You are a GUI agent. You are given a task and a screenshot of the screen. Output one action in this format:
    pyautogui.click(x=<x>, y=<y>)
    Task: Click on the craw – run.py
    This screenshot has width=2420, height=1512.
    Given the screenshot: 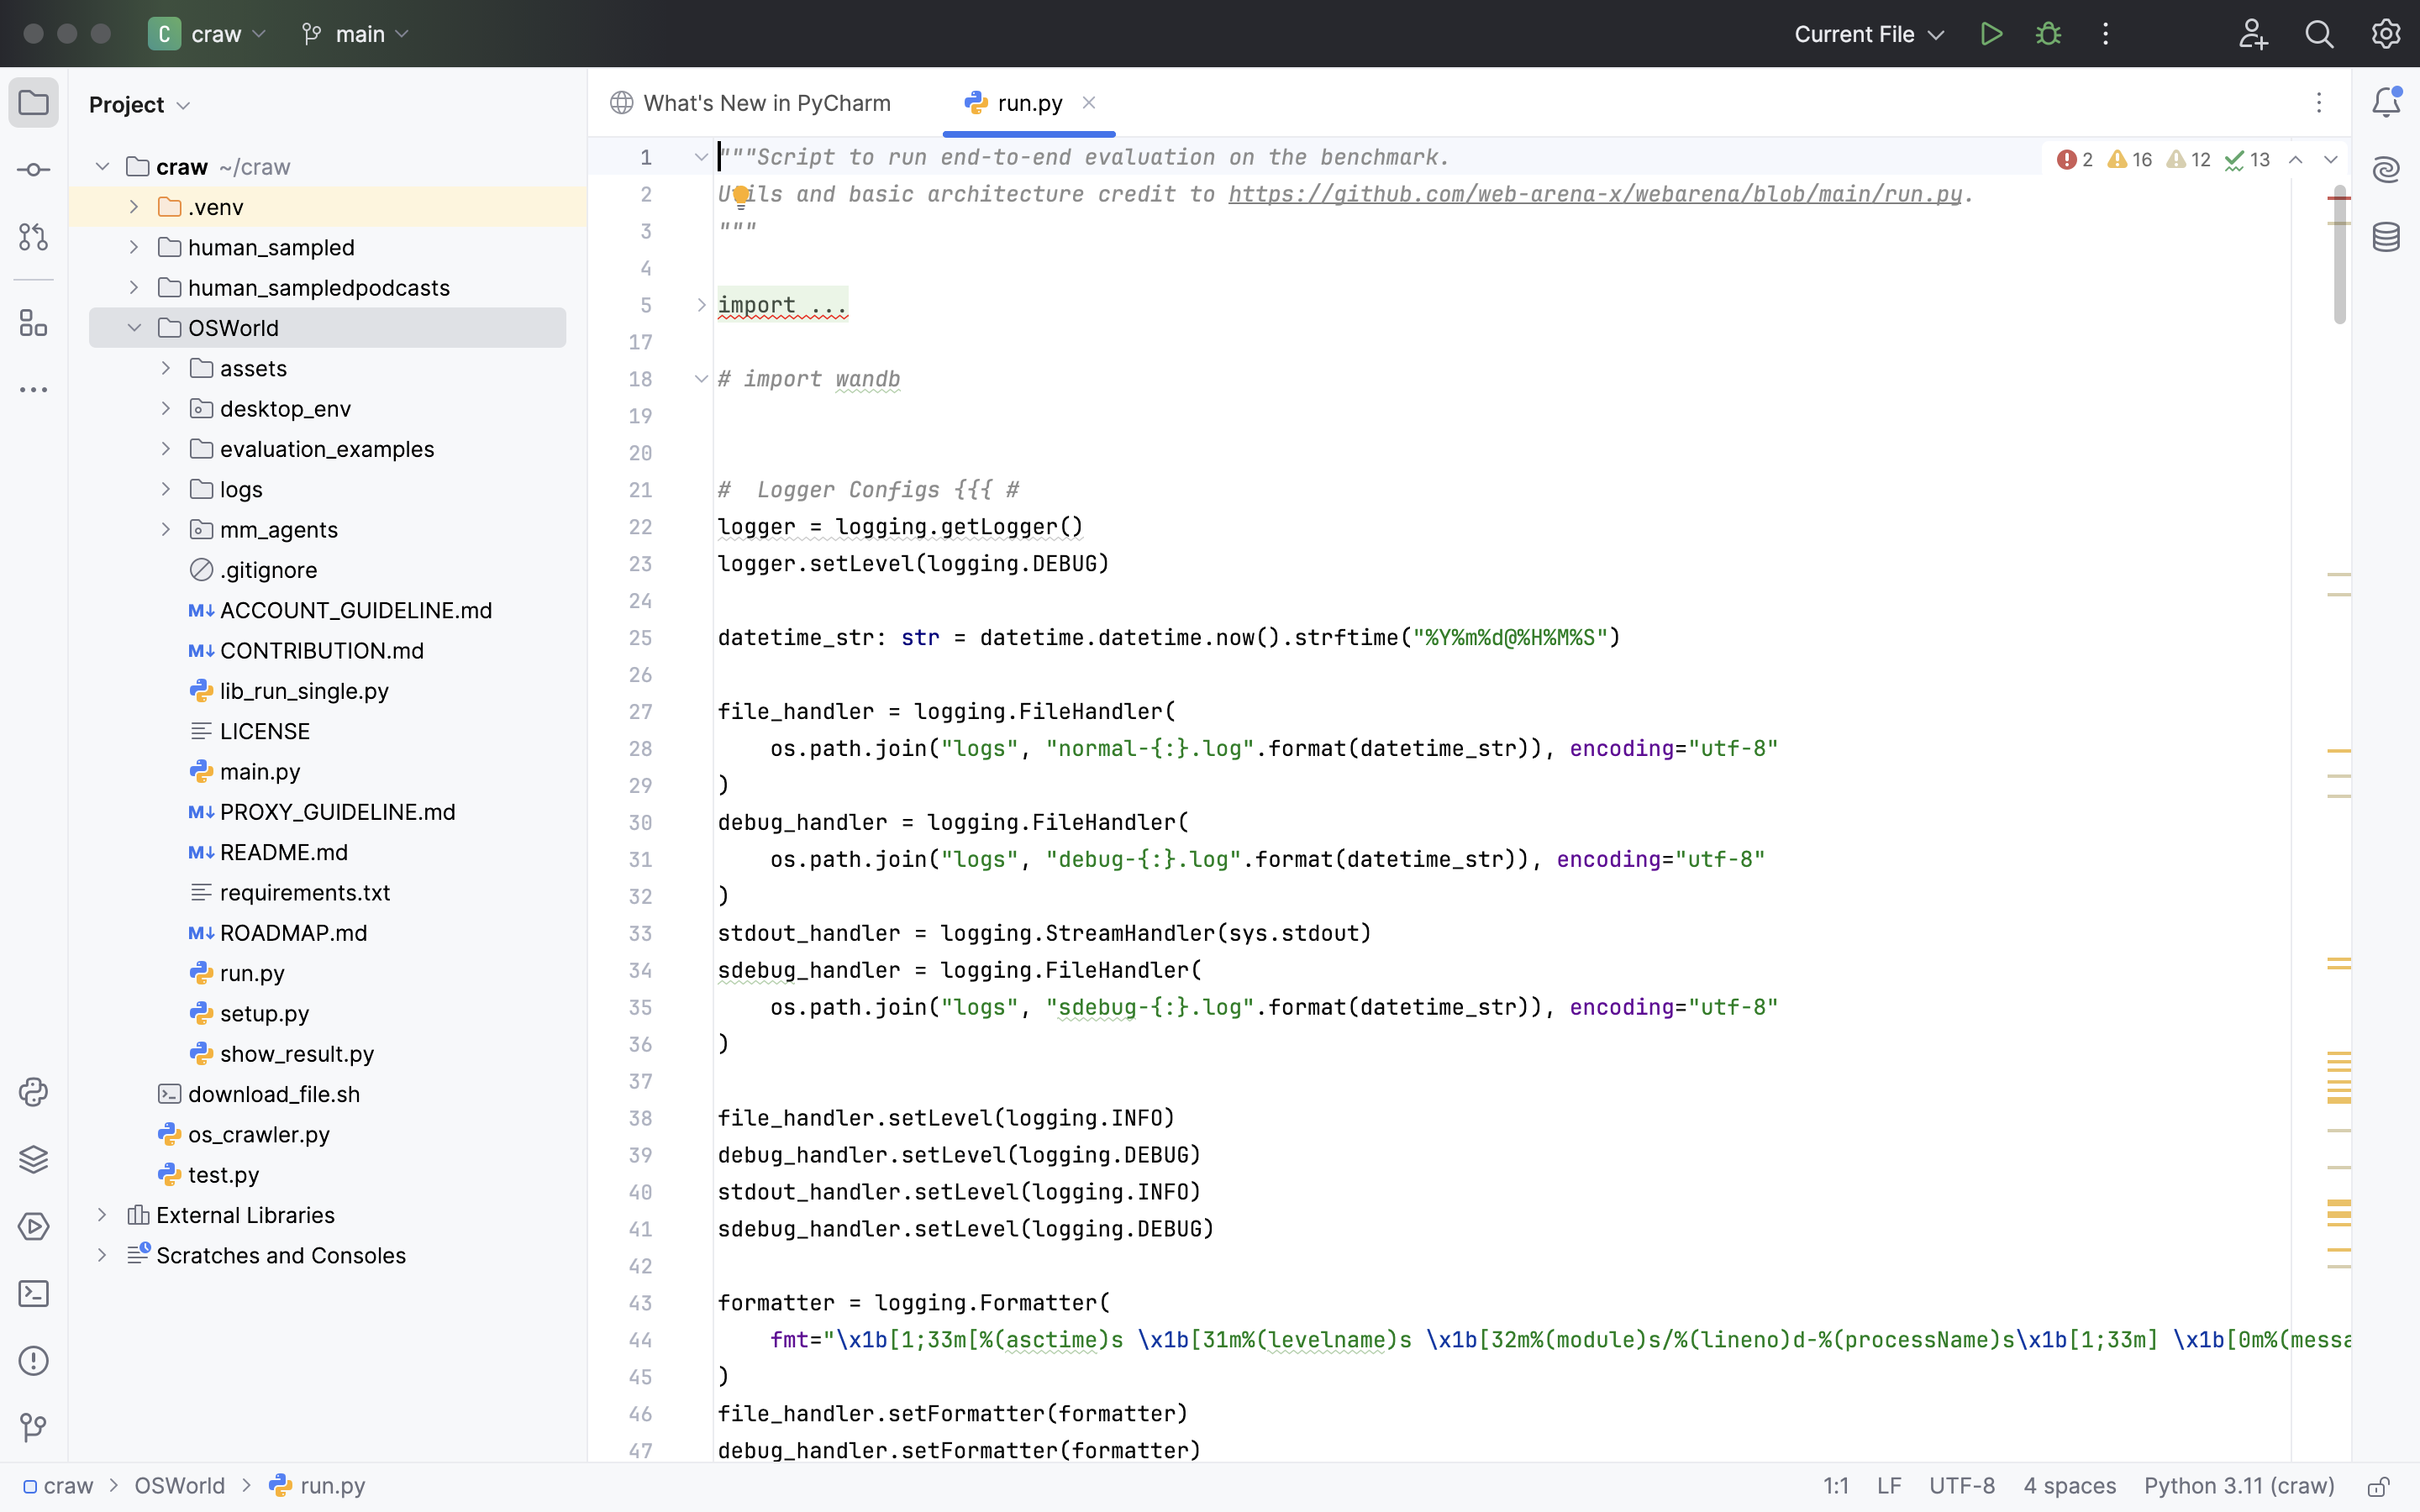 What is the action you would take?
    pyautogui.click(x=1210, y=22)
    